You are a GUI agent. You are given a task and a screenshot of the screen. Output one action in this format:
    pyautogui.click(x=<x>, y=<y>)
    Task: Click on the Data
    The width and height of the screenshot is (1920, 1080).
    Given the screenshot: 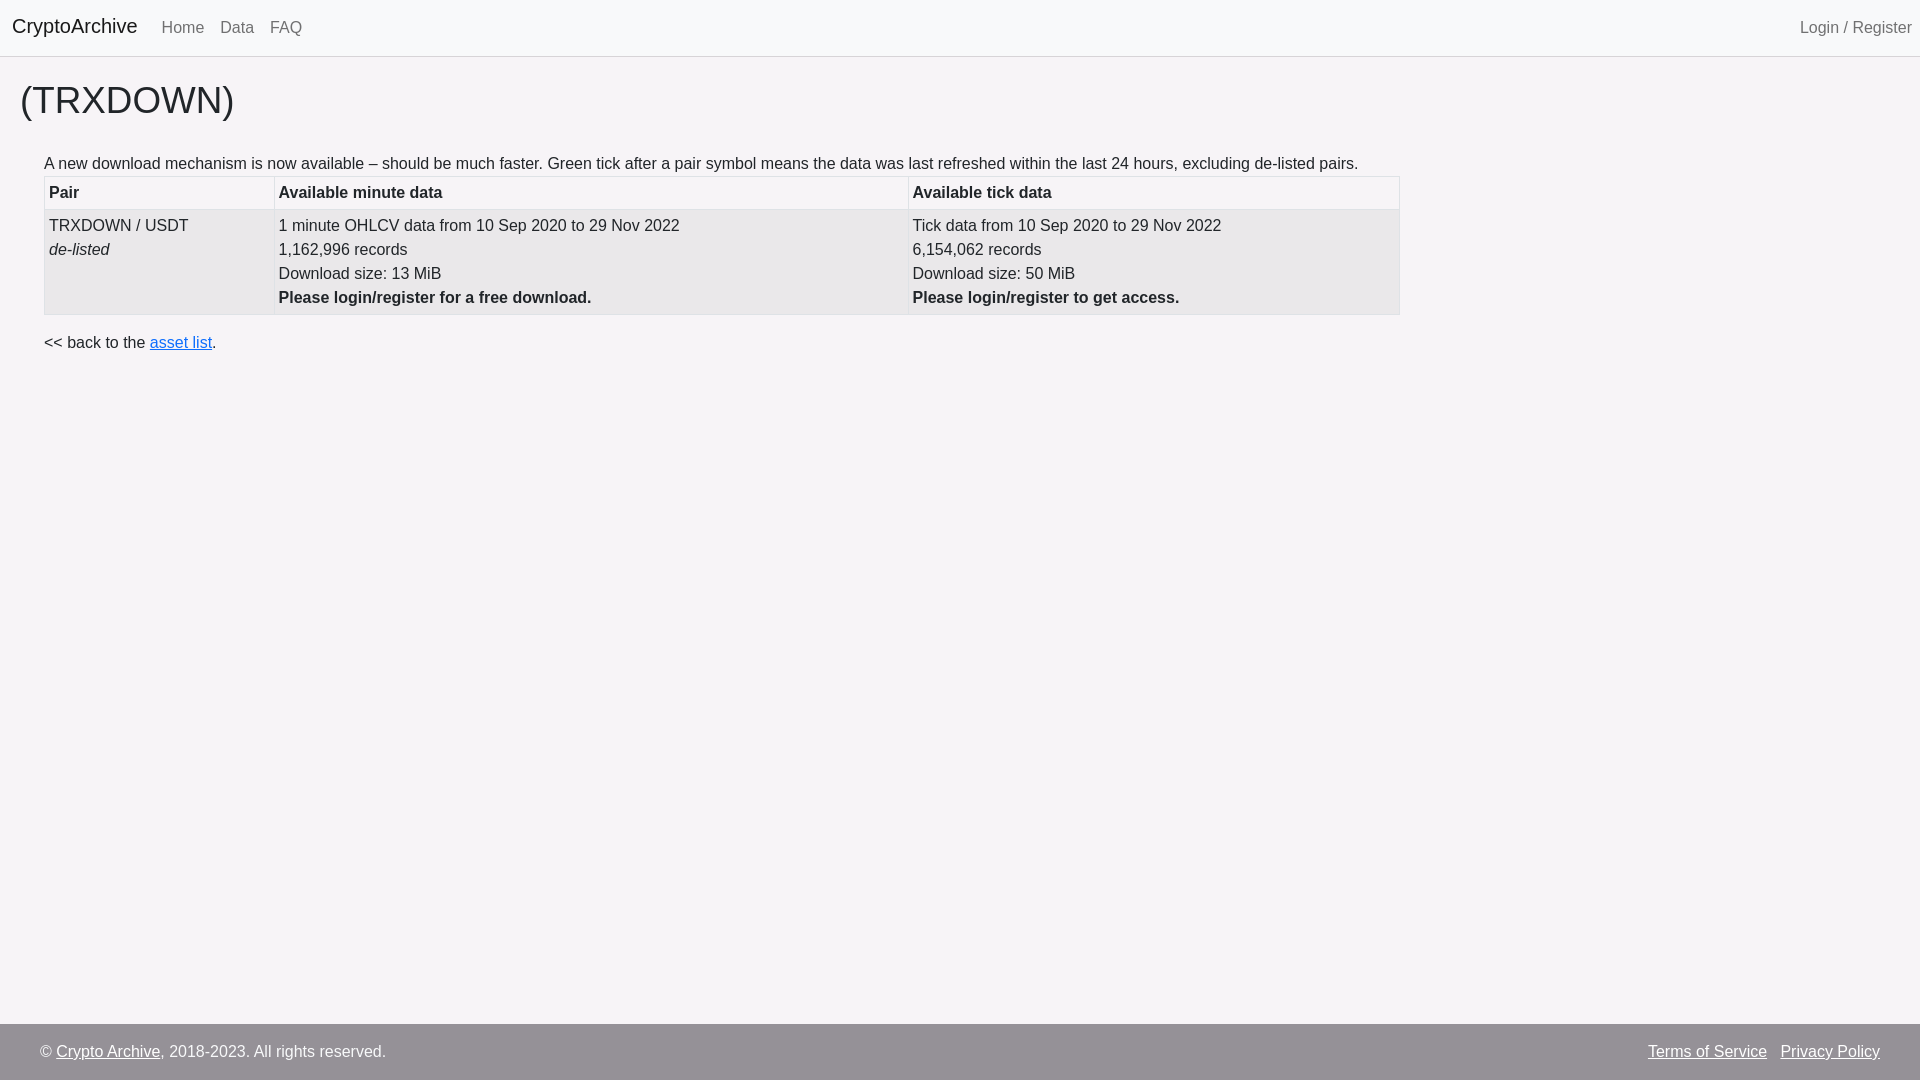 What is the action you would take?
    pyautogui.click(x=237, y=28)
    